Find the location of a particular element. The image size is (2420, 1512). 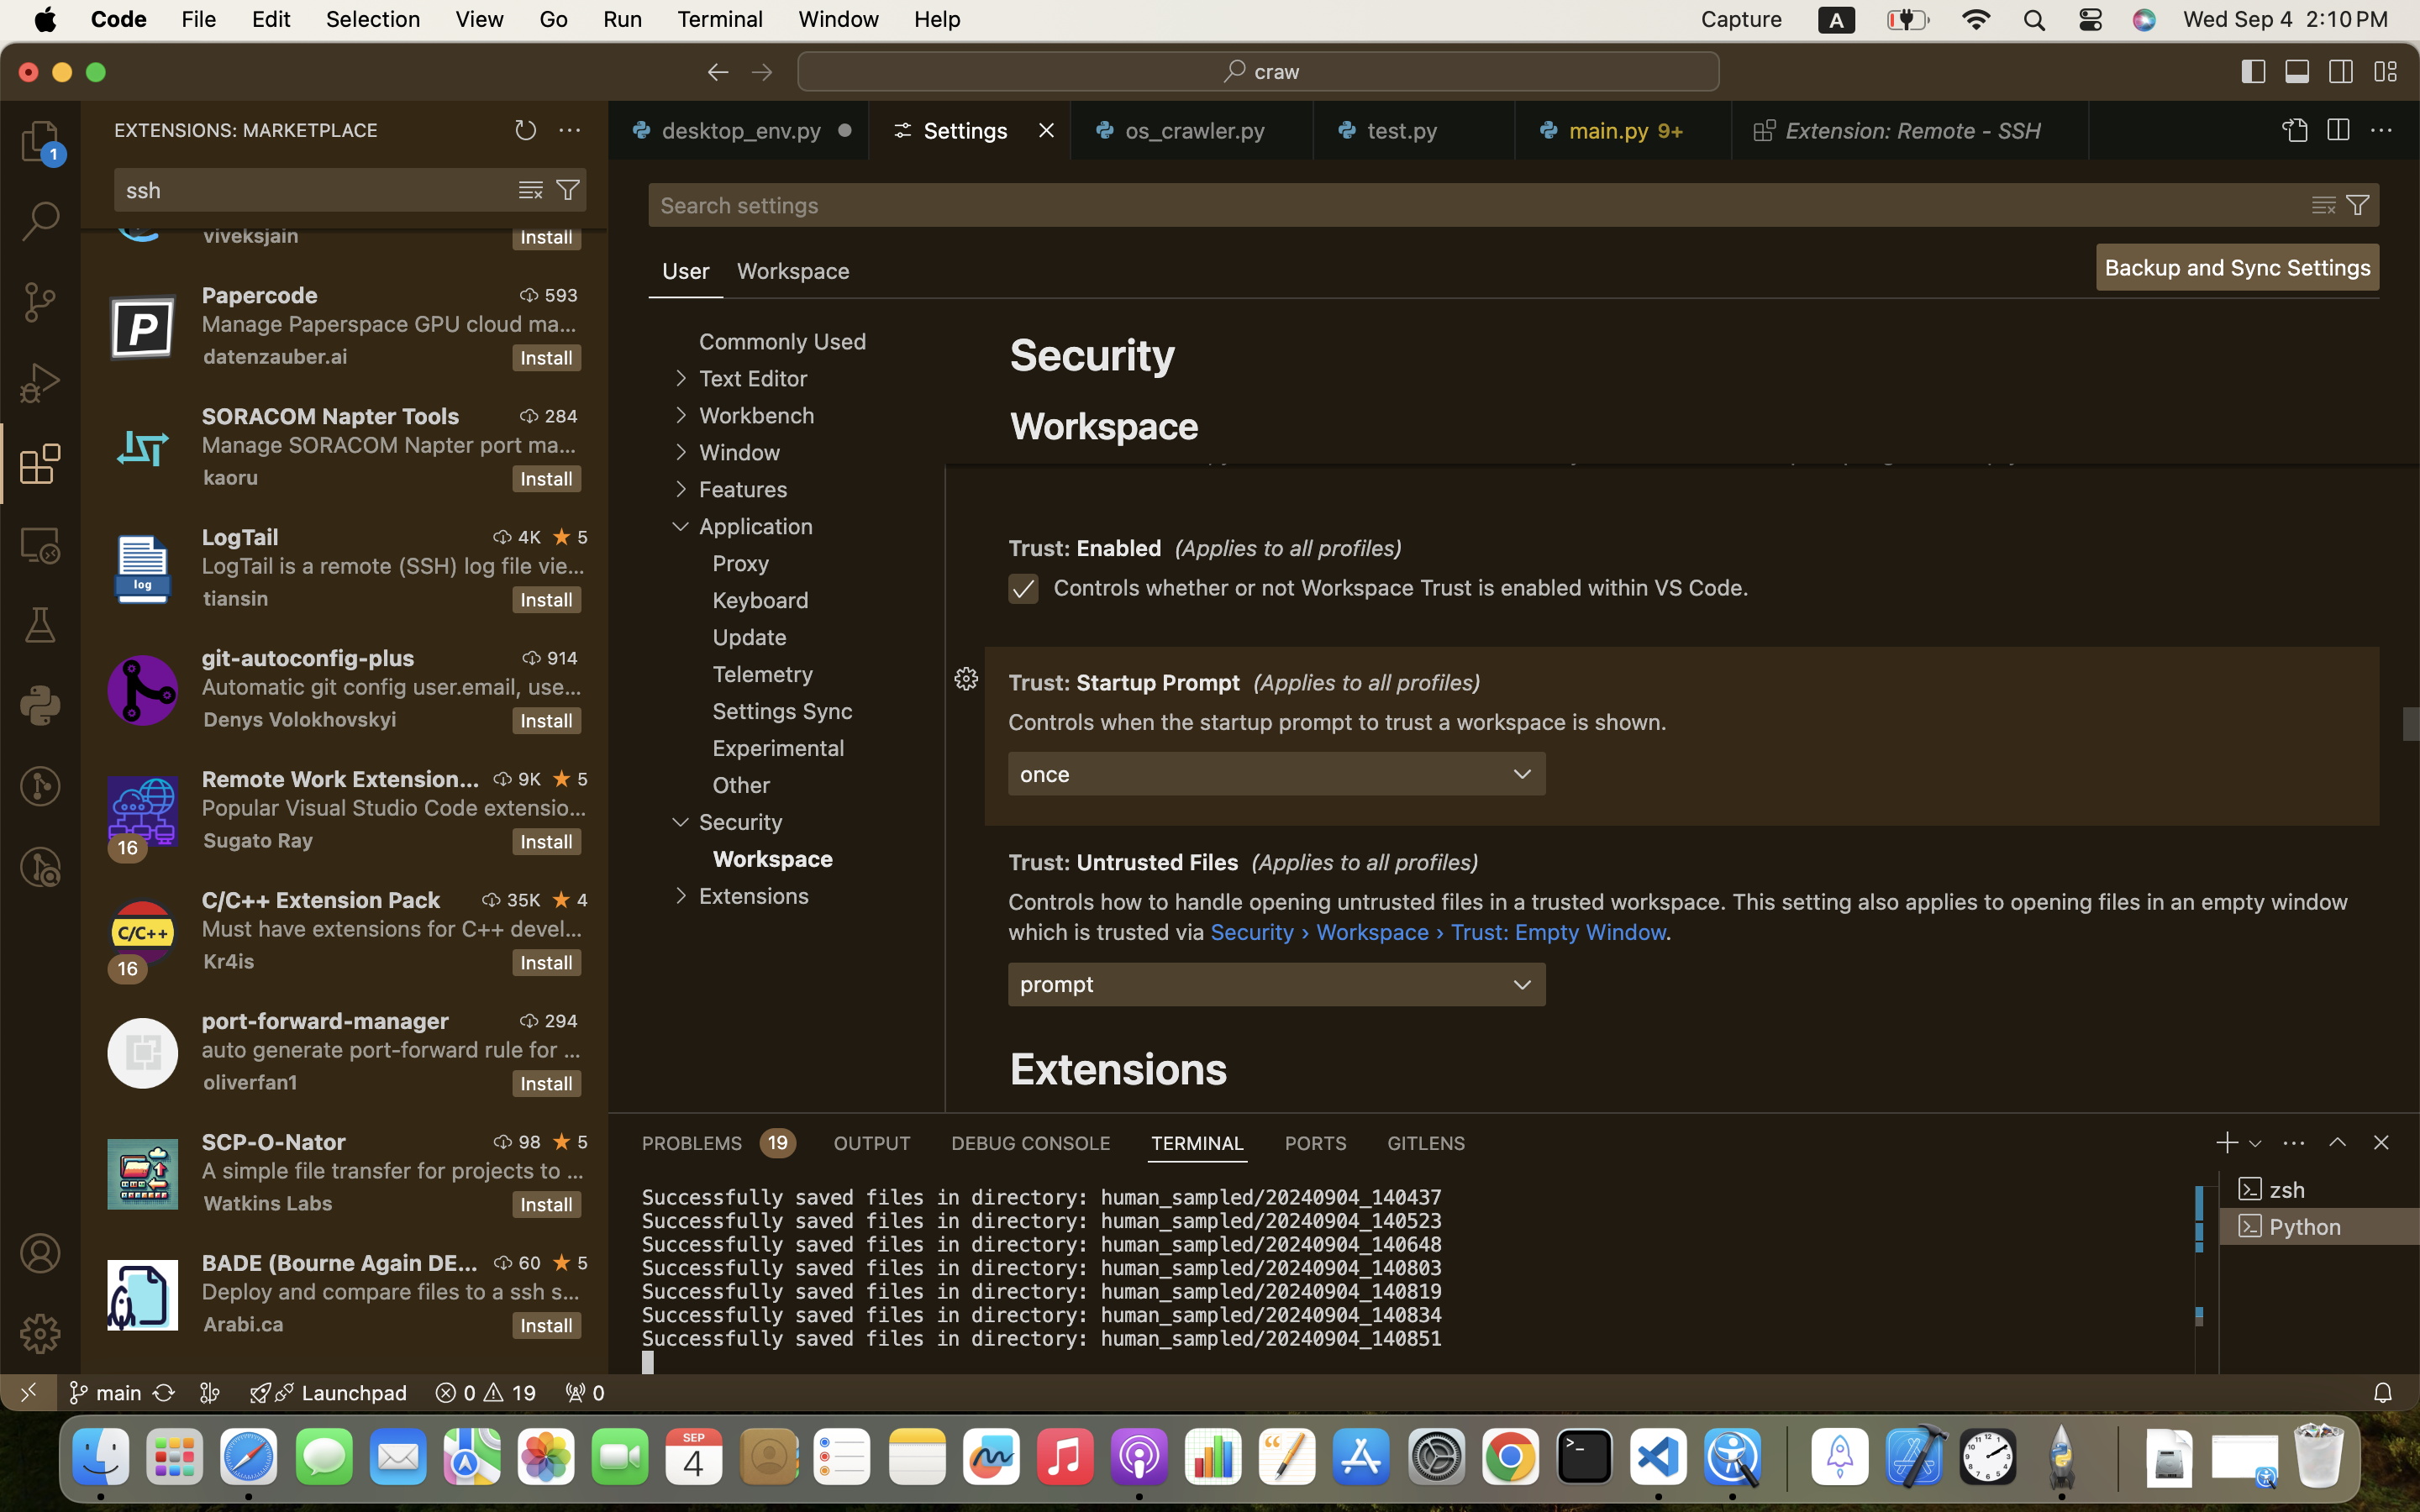

Security is located at coordinates (1093, 354).